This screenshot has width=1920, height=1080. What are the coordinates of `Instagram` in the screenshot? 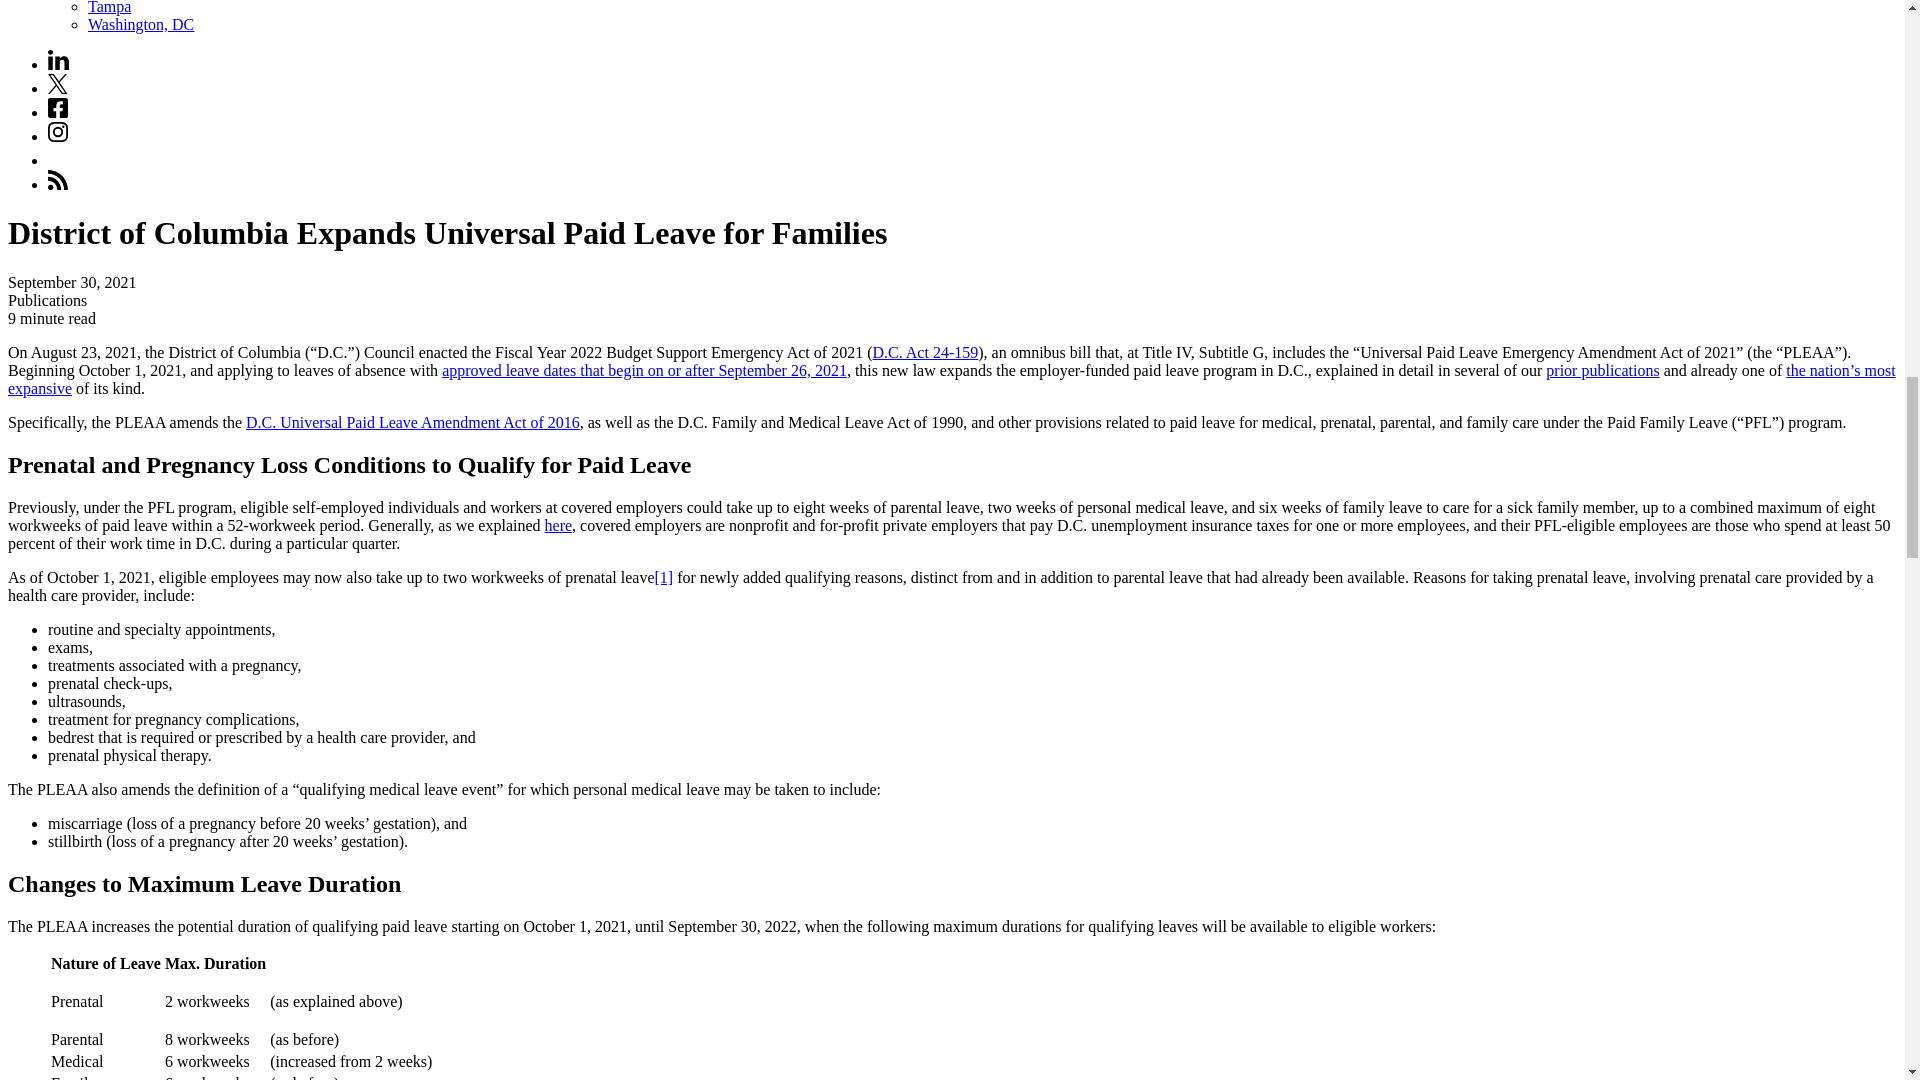 It's located at (58, 136).